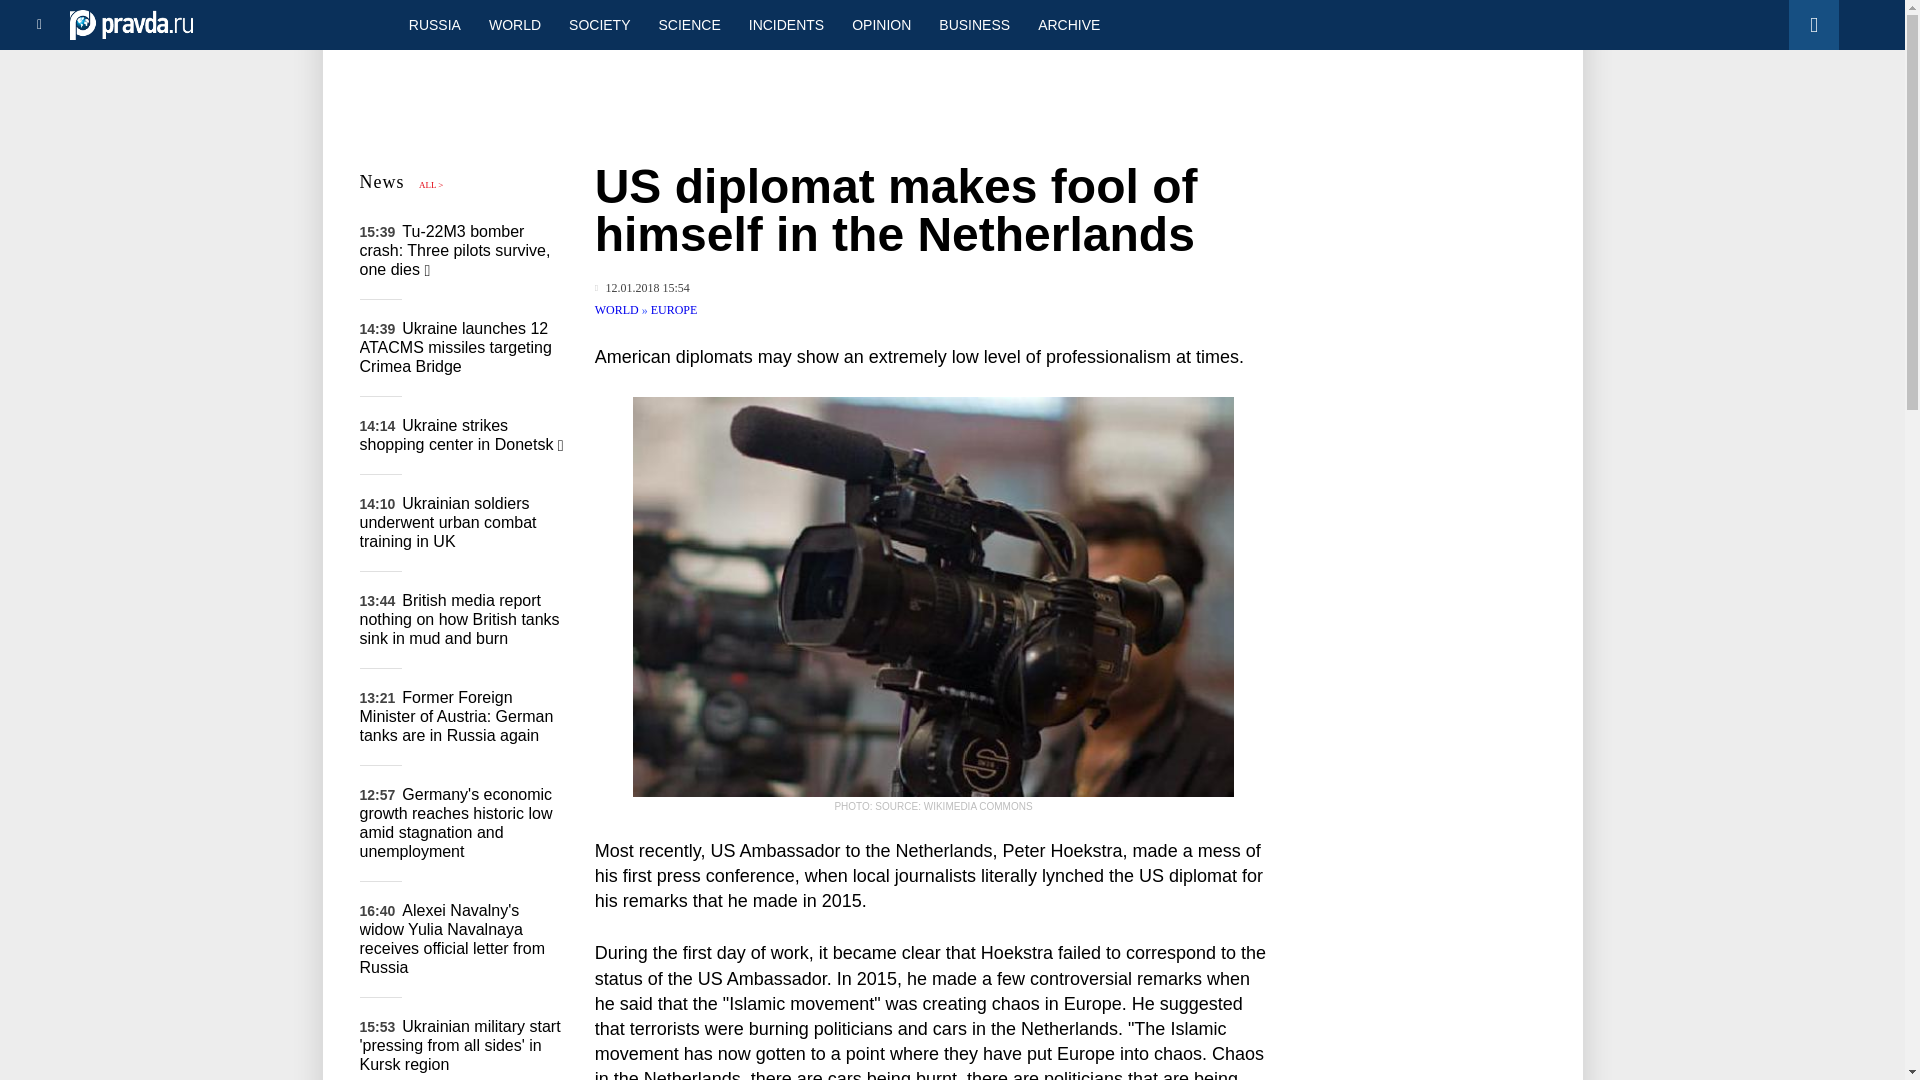 This screenshot has width=1920, height=1080. I want to click on RUSSIA, so click(434, 24).